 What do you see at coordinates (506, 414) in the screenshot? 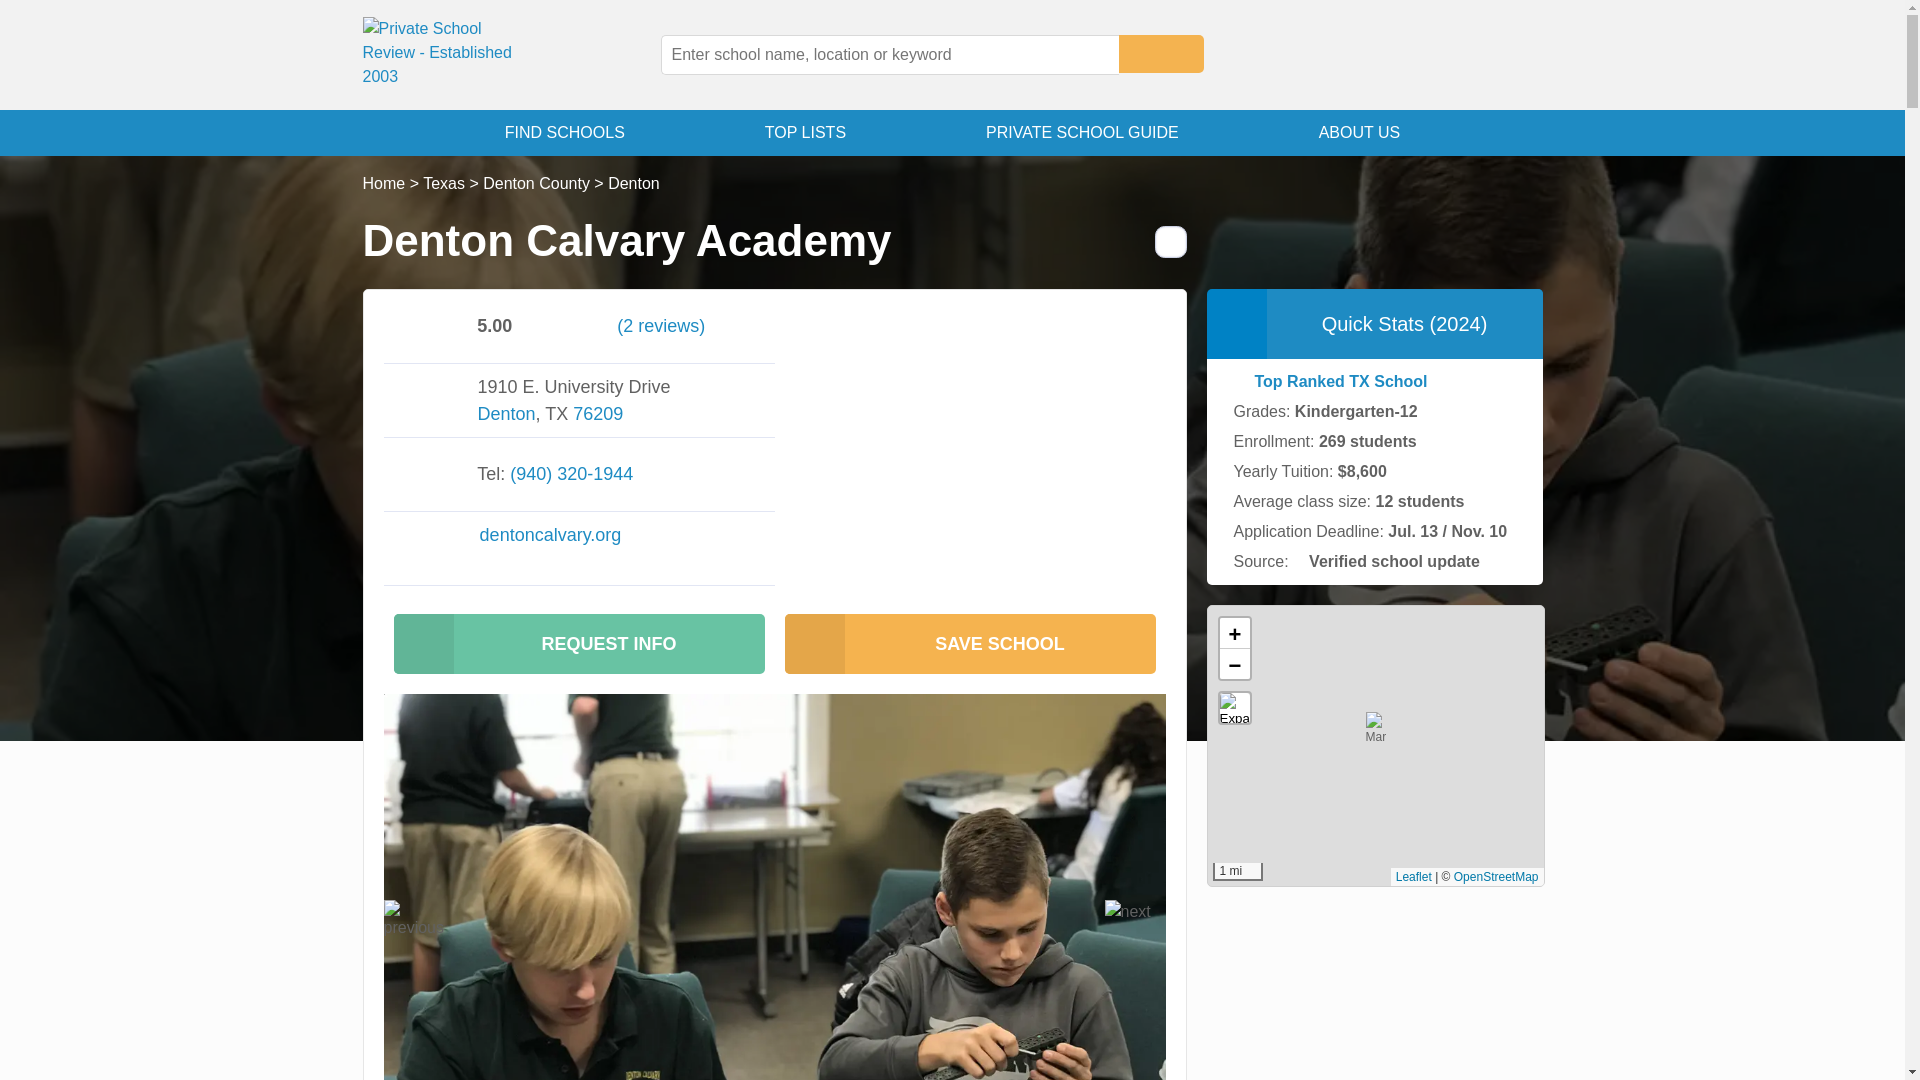
I see `Denton` at bounding box center [506, 414].